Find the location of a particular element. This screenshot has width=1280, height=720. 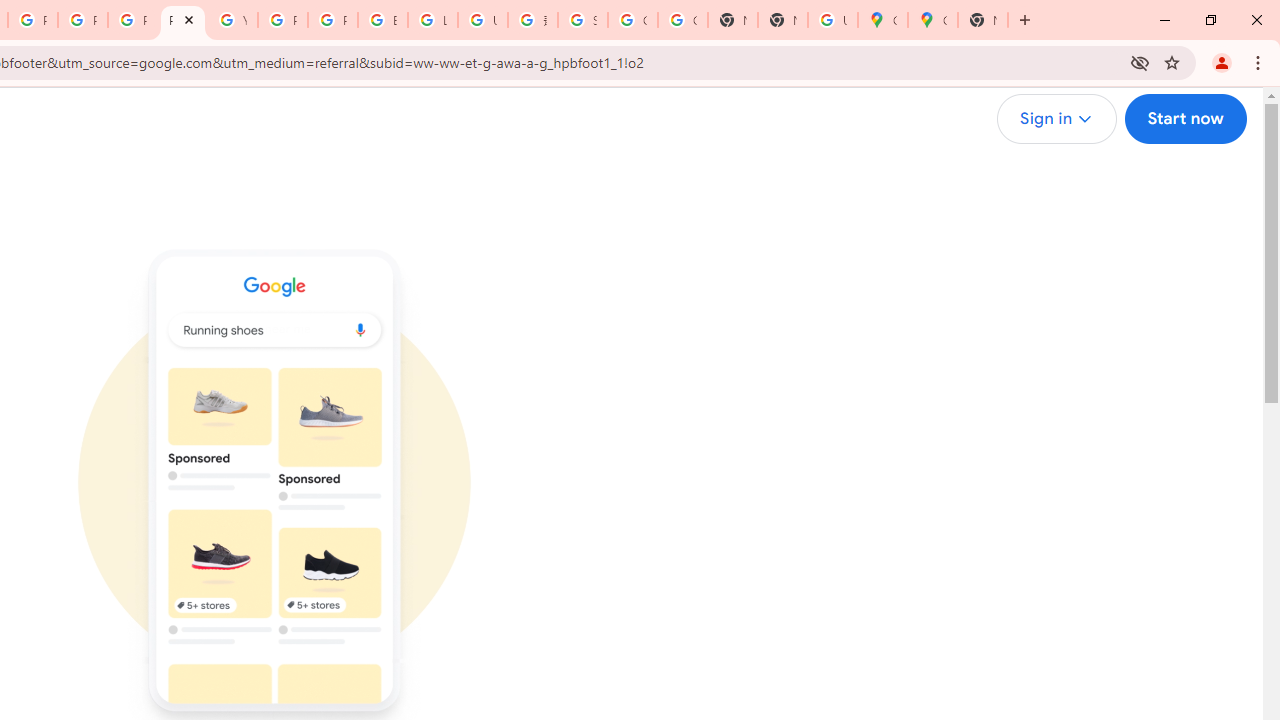

Privacy Help Center - Policies Help is located at coordinates (82, 20).